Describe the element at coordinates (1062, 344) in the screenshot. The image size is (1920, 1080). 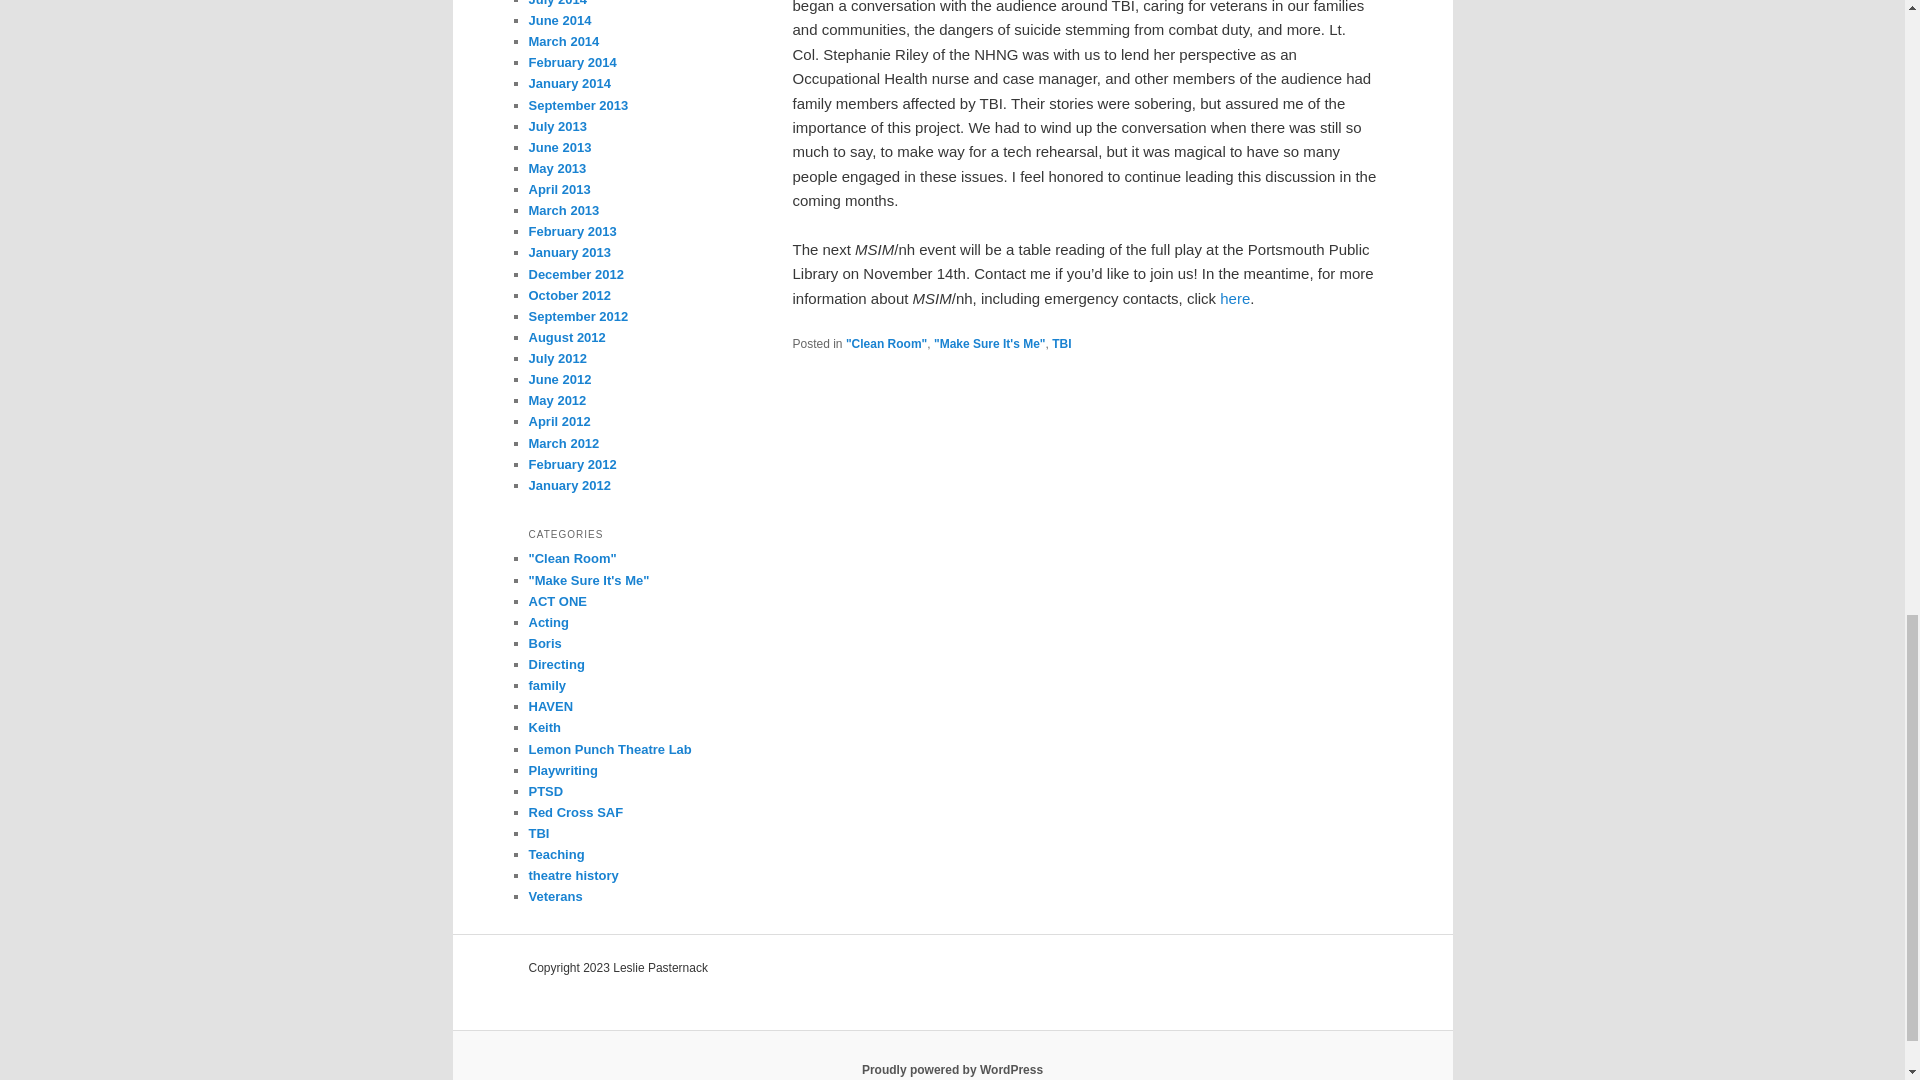
I see `TBI` at that location.